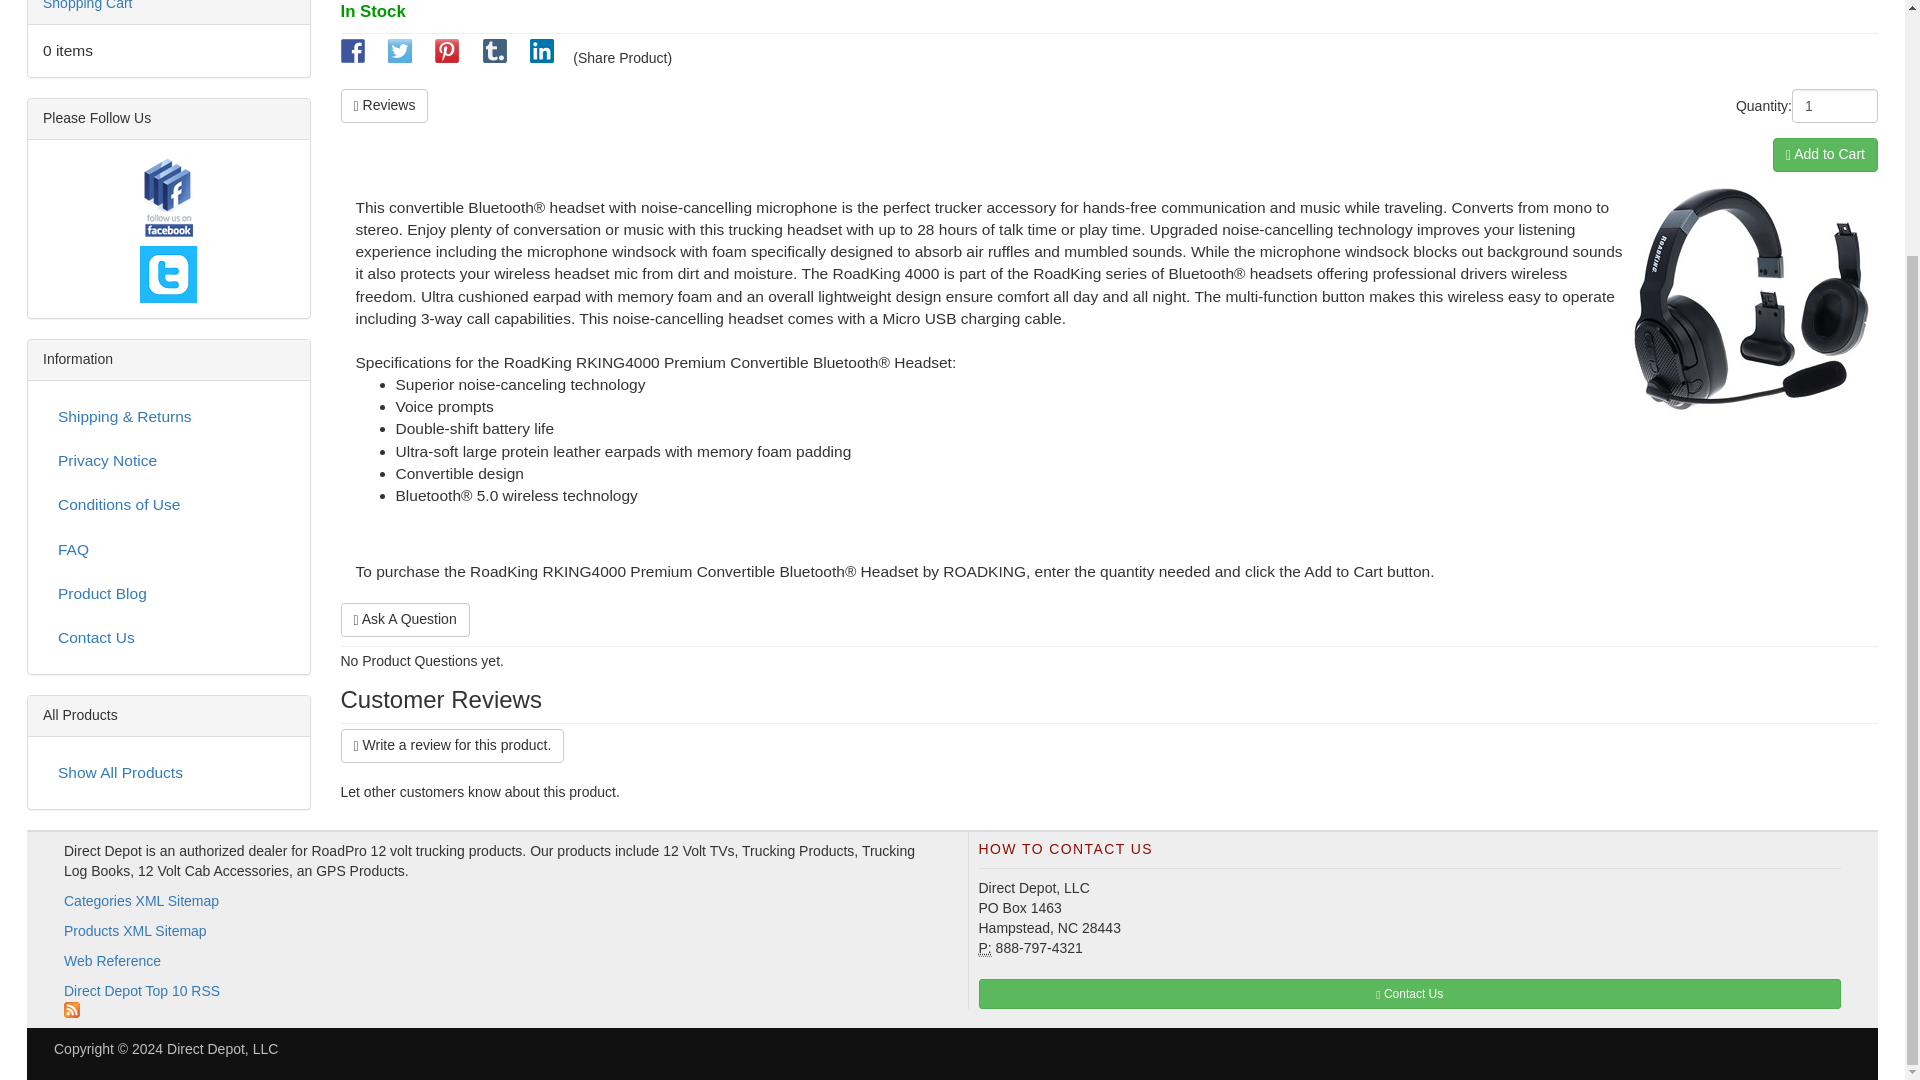 The image size is (1920, 1080). What do you see at coordinates (352, 57) in the screenshot?
I see `Share on Facebook` at bounding box center [352, 57].